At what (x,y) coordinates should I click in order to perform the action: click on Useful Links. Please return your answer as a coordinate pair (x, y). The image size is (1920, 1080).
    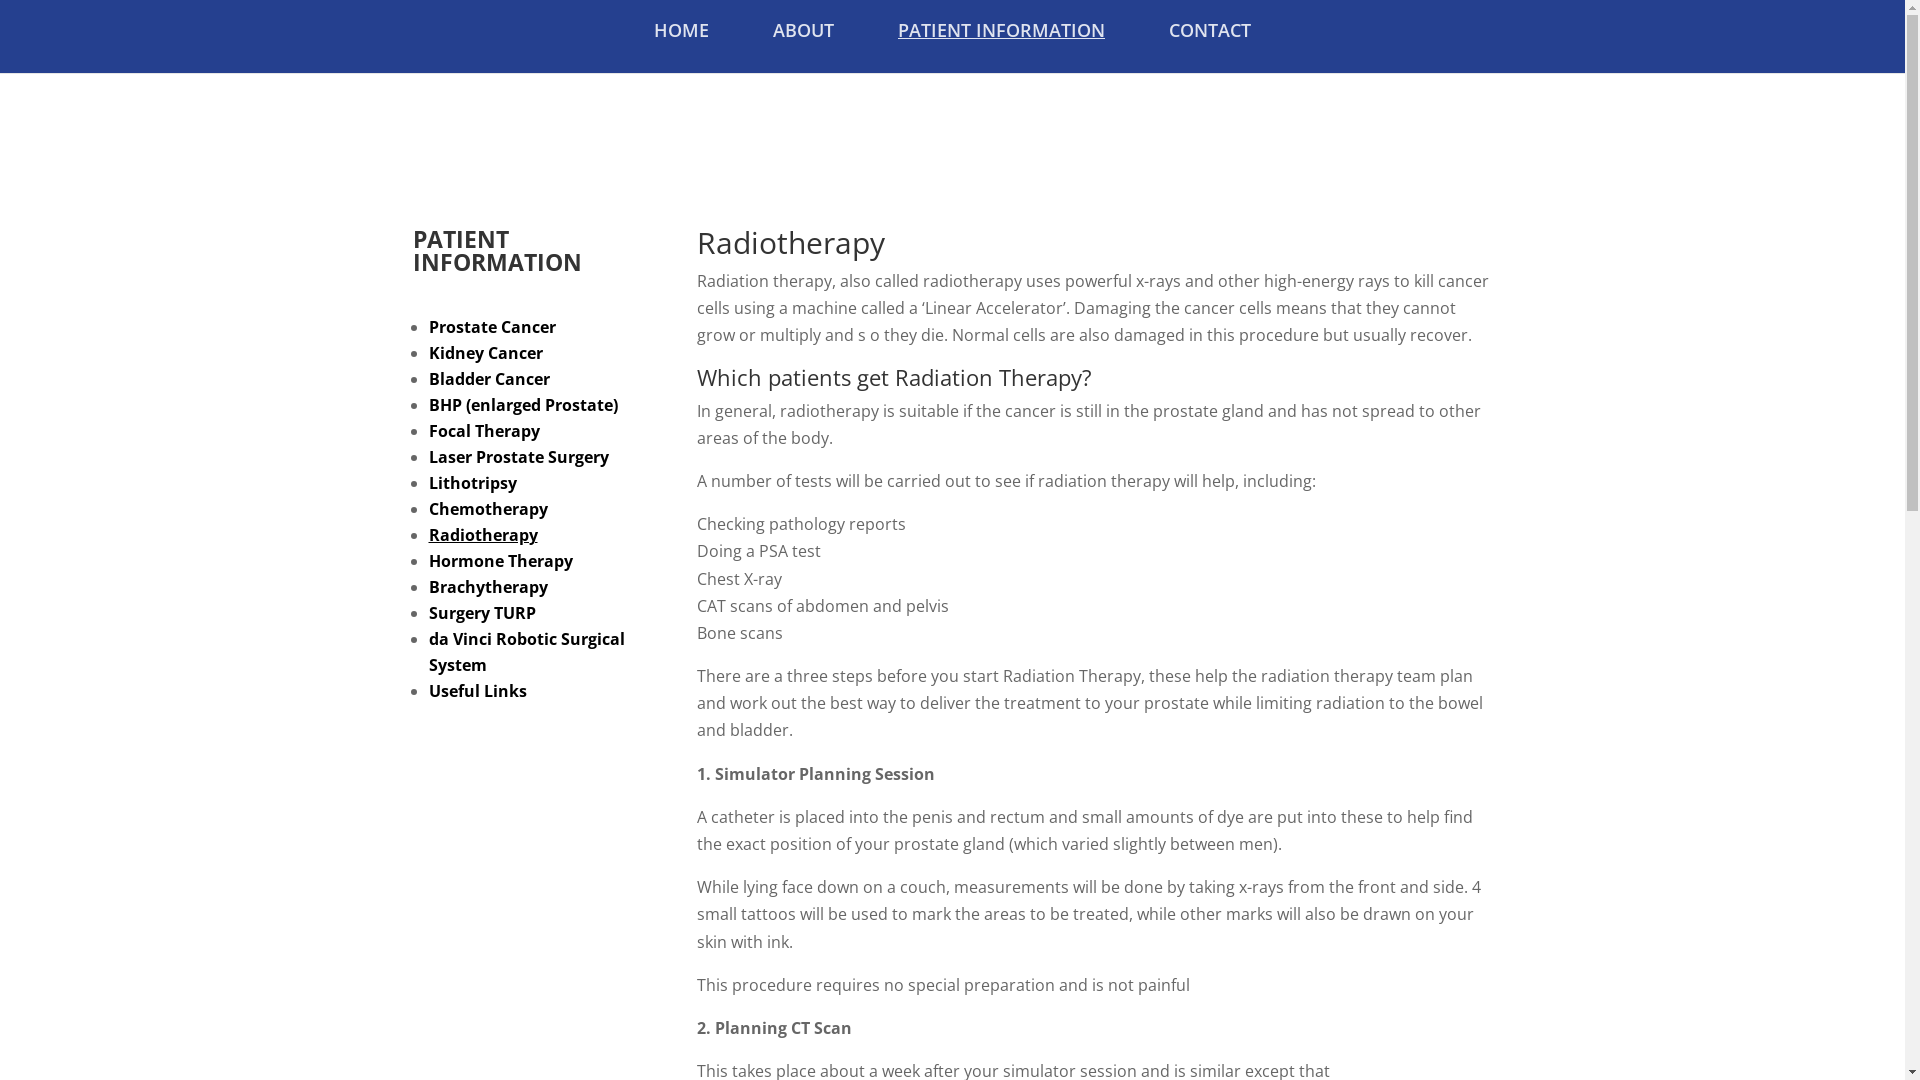
    Looking at the image, I should click on (477, 691).